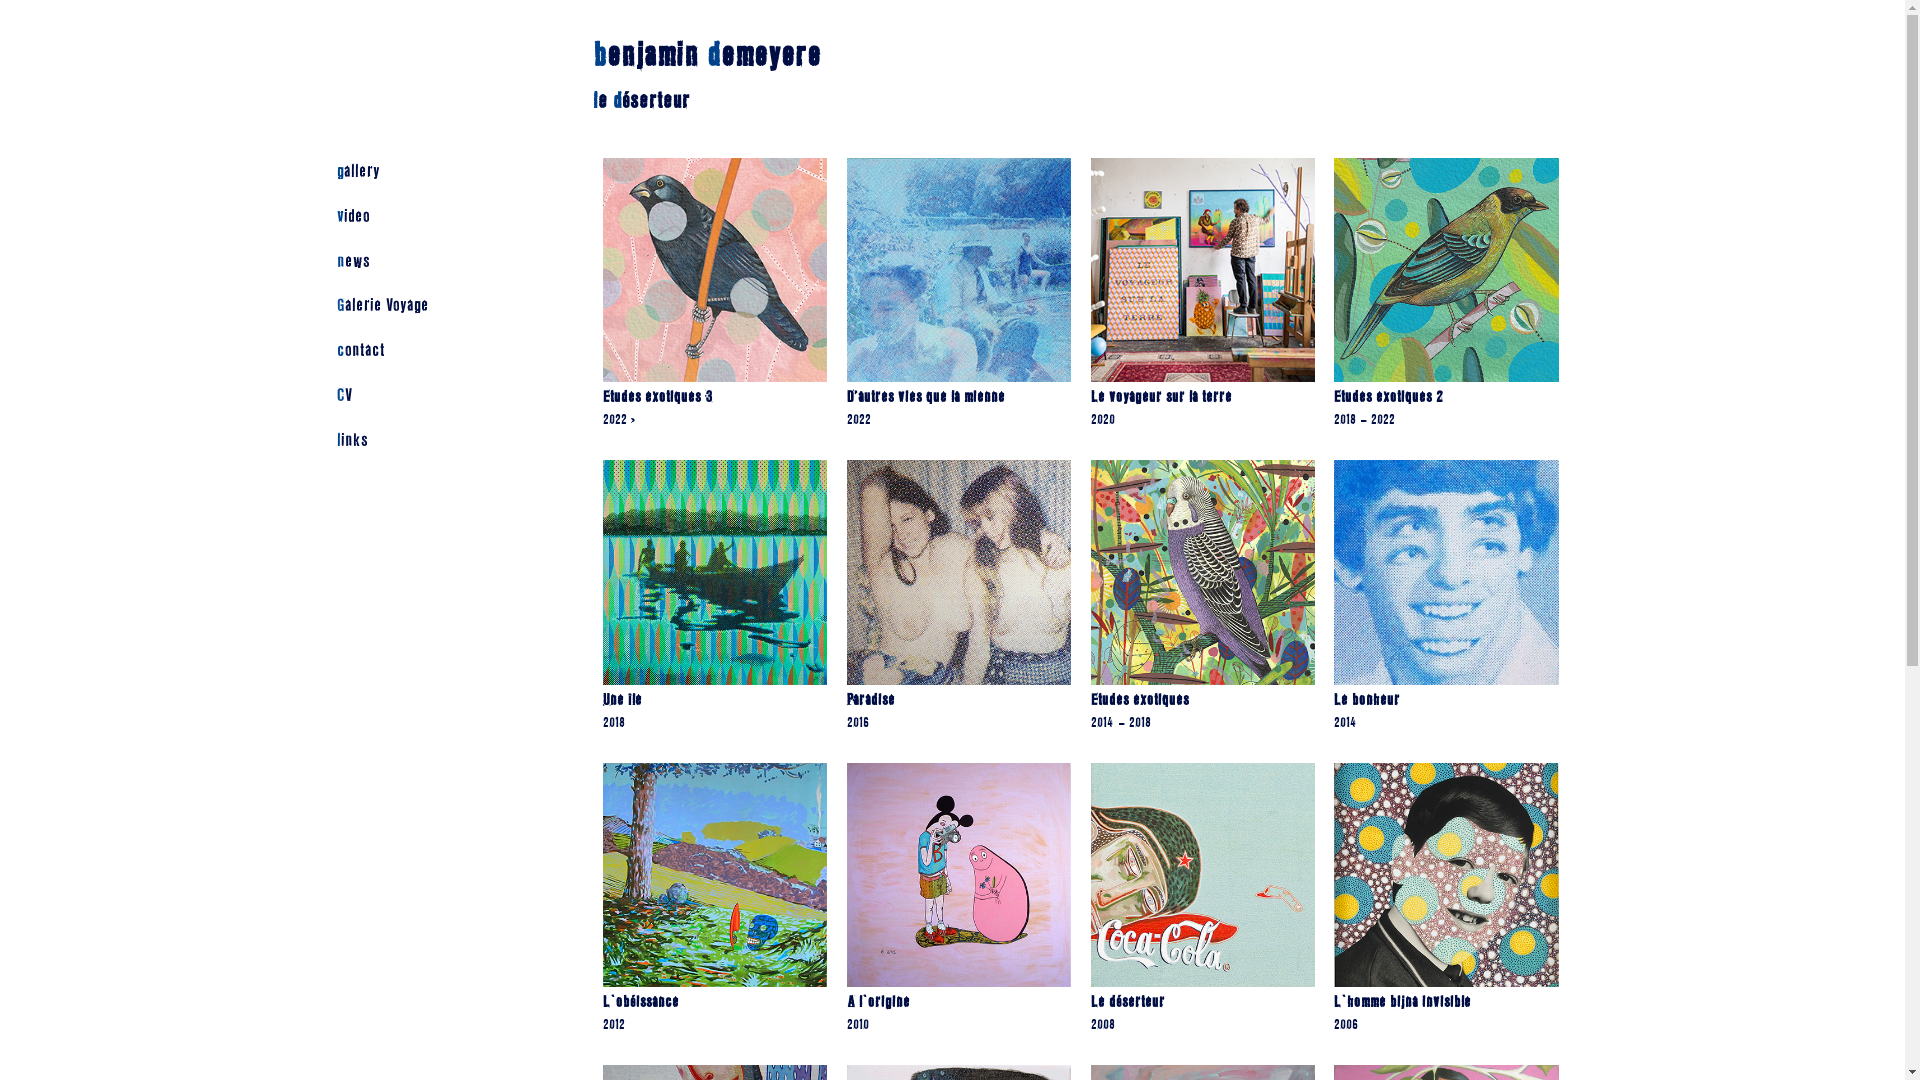  Describe the element at coordinates (707, 56) in the screenshot. I see `benjamin demeyere` at that location.